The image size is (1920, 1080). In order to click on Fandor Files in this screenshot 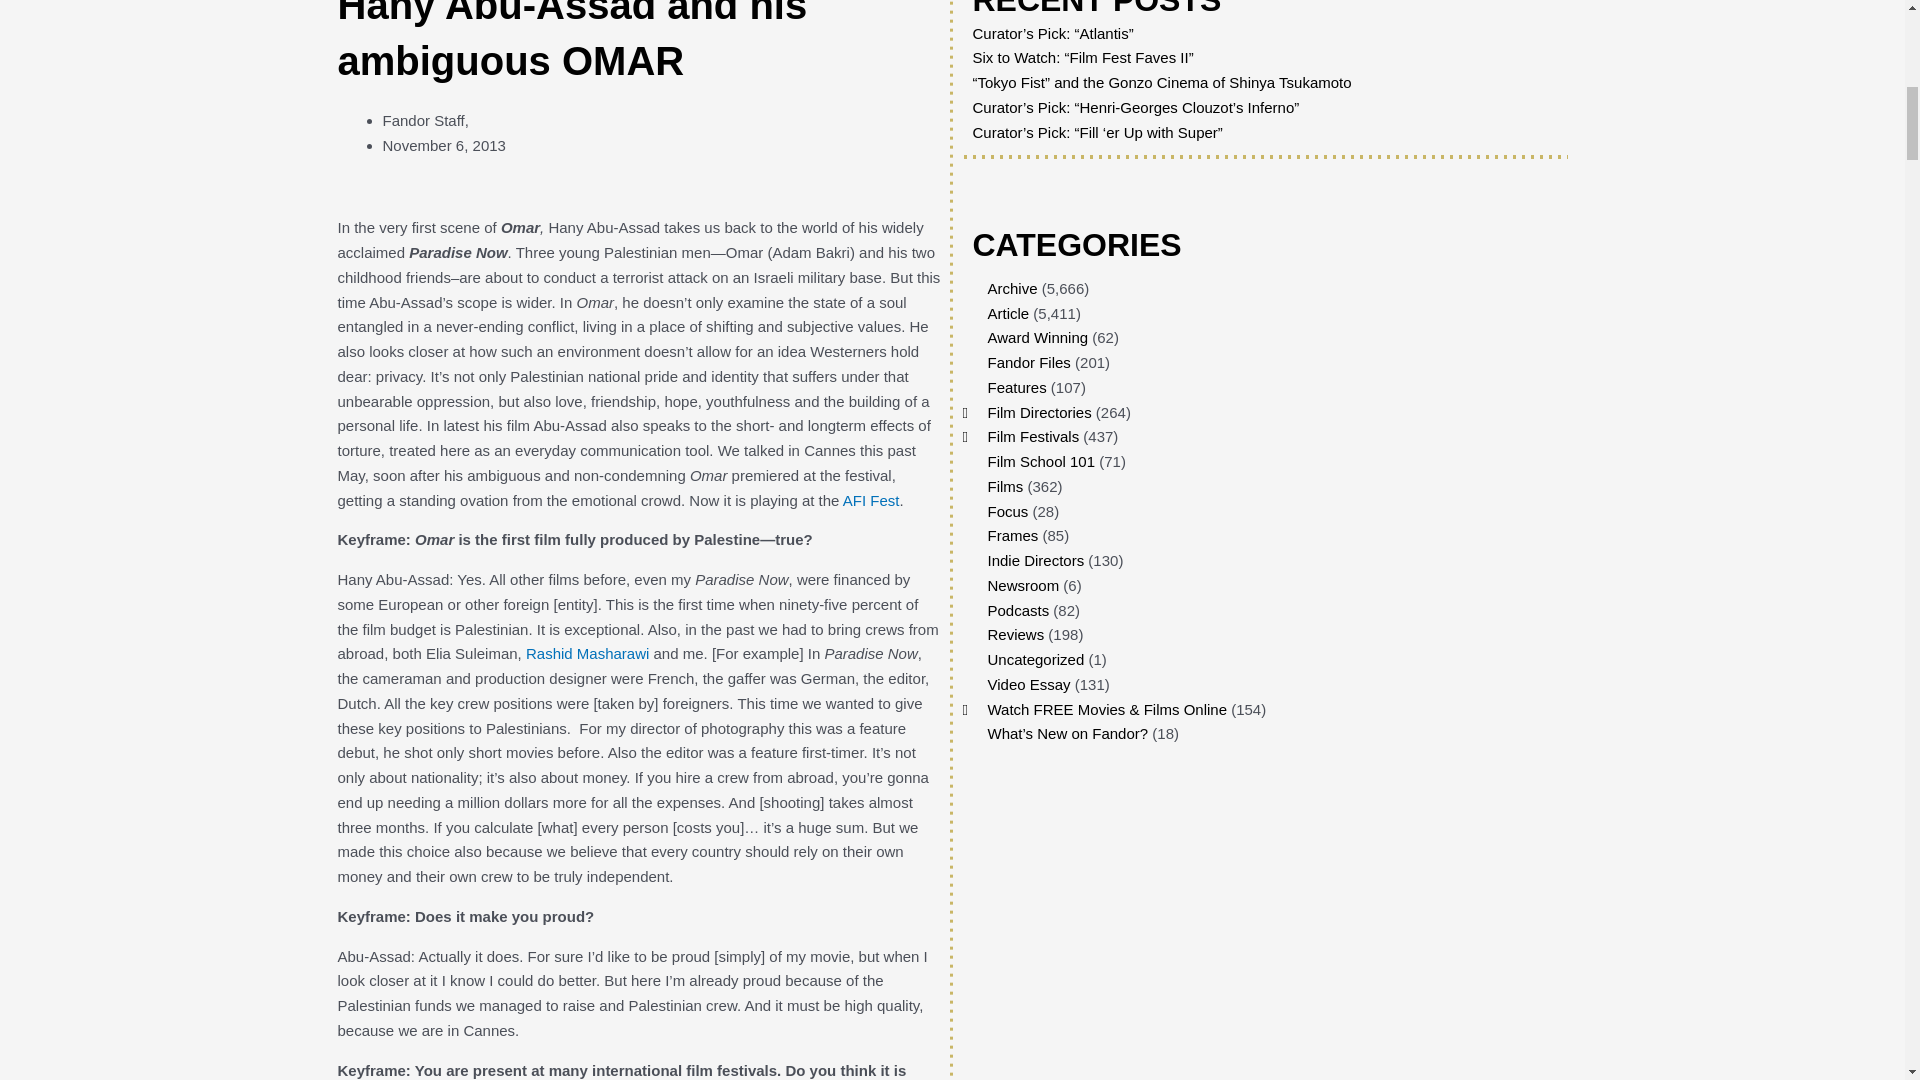, I will do `click(1030, 362)`.